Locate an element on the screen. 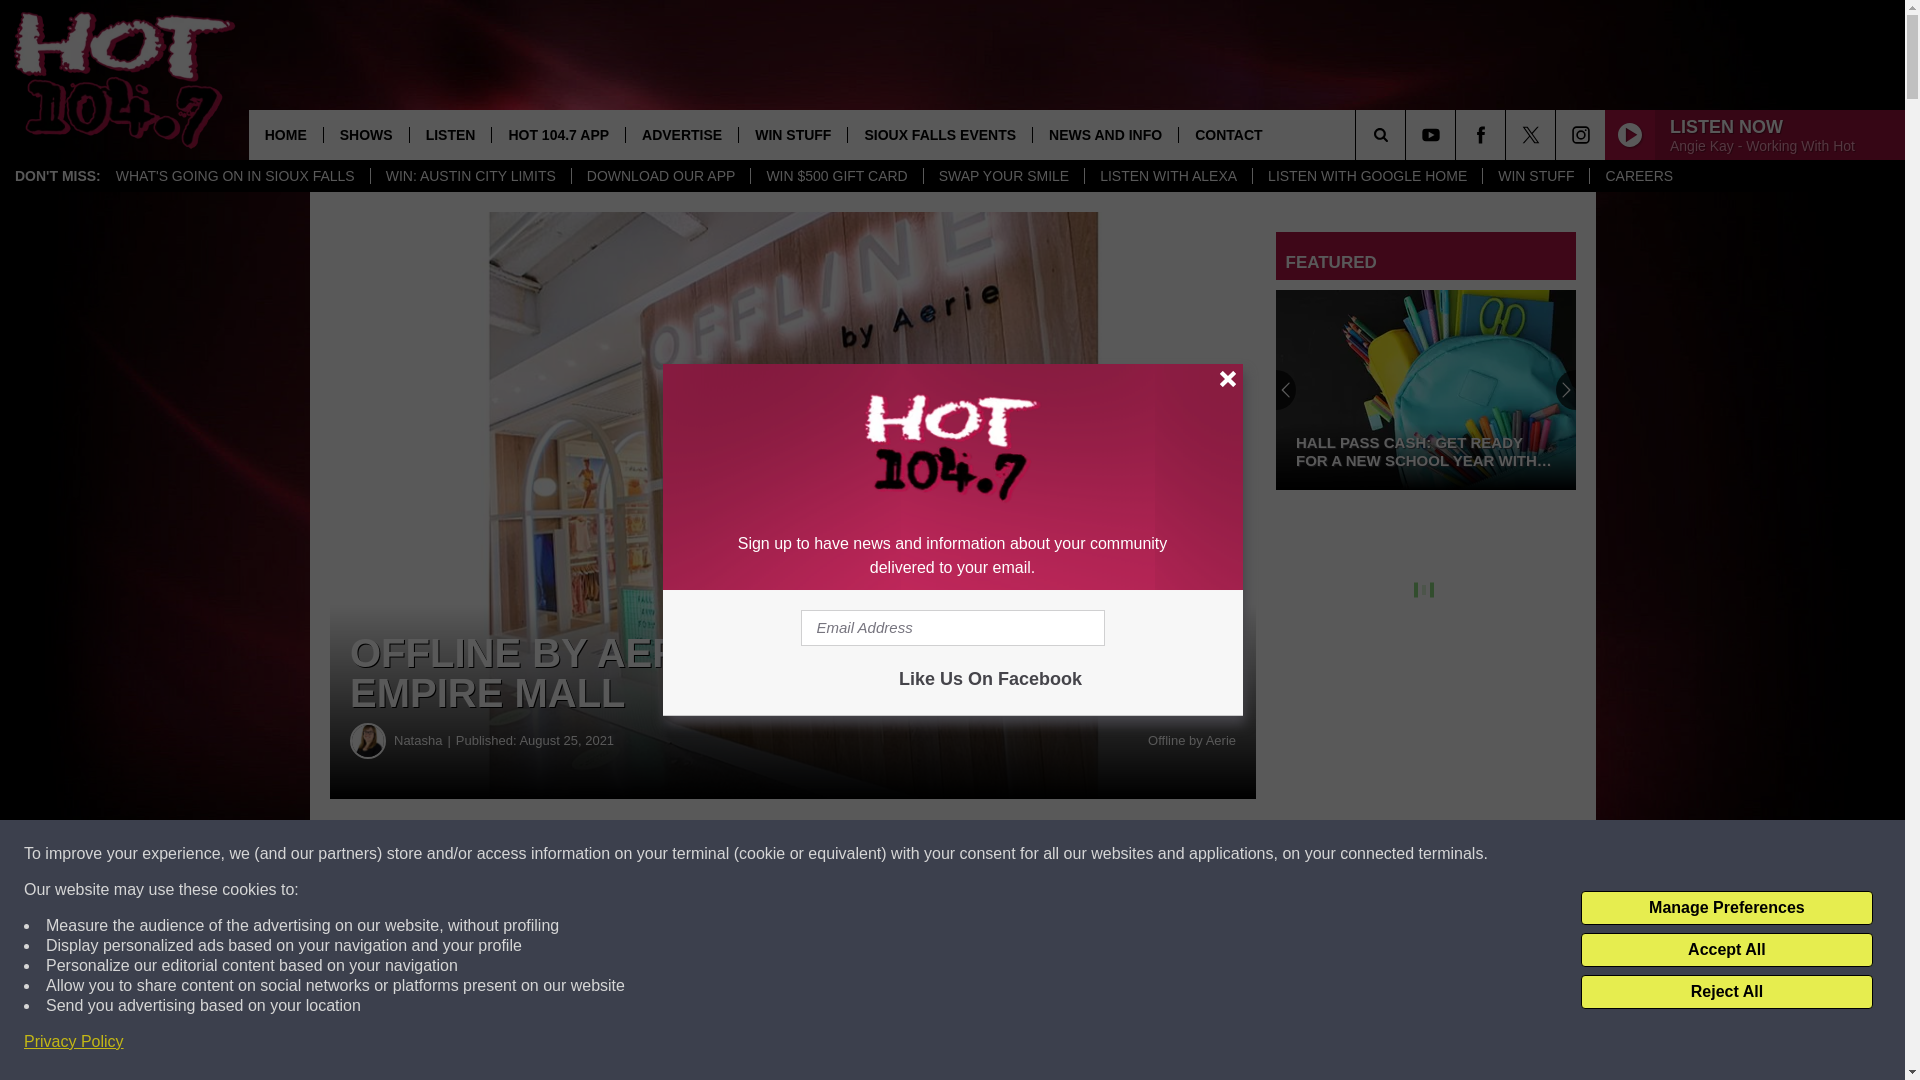 Image resolution: width=1920 pixels, height=1080 pixels. WIN STUFF is located at coordinates (1536, 176).